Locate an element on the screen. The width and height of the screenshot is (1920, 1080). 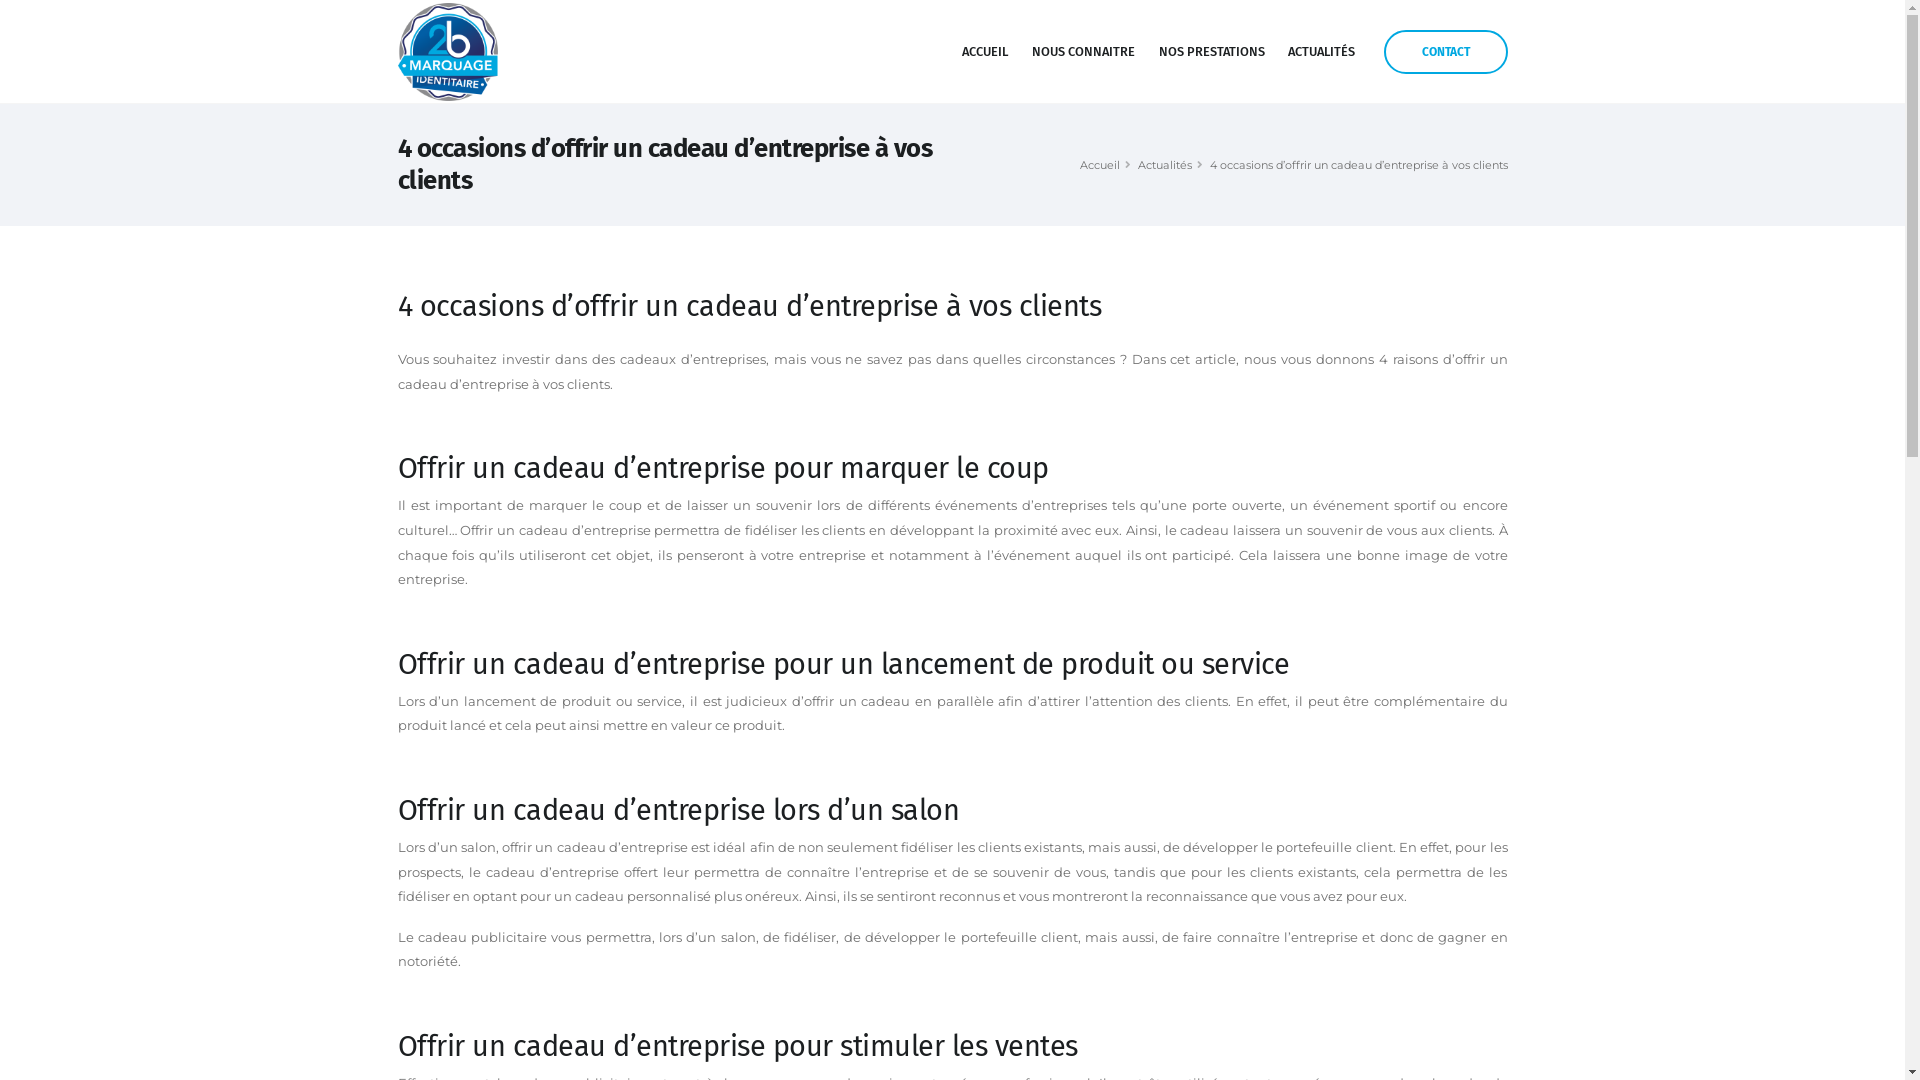
ACCUEIL is located at coordinates (985, 52).